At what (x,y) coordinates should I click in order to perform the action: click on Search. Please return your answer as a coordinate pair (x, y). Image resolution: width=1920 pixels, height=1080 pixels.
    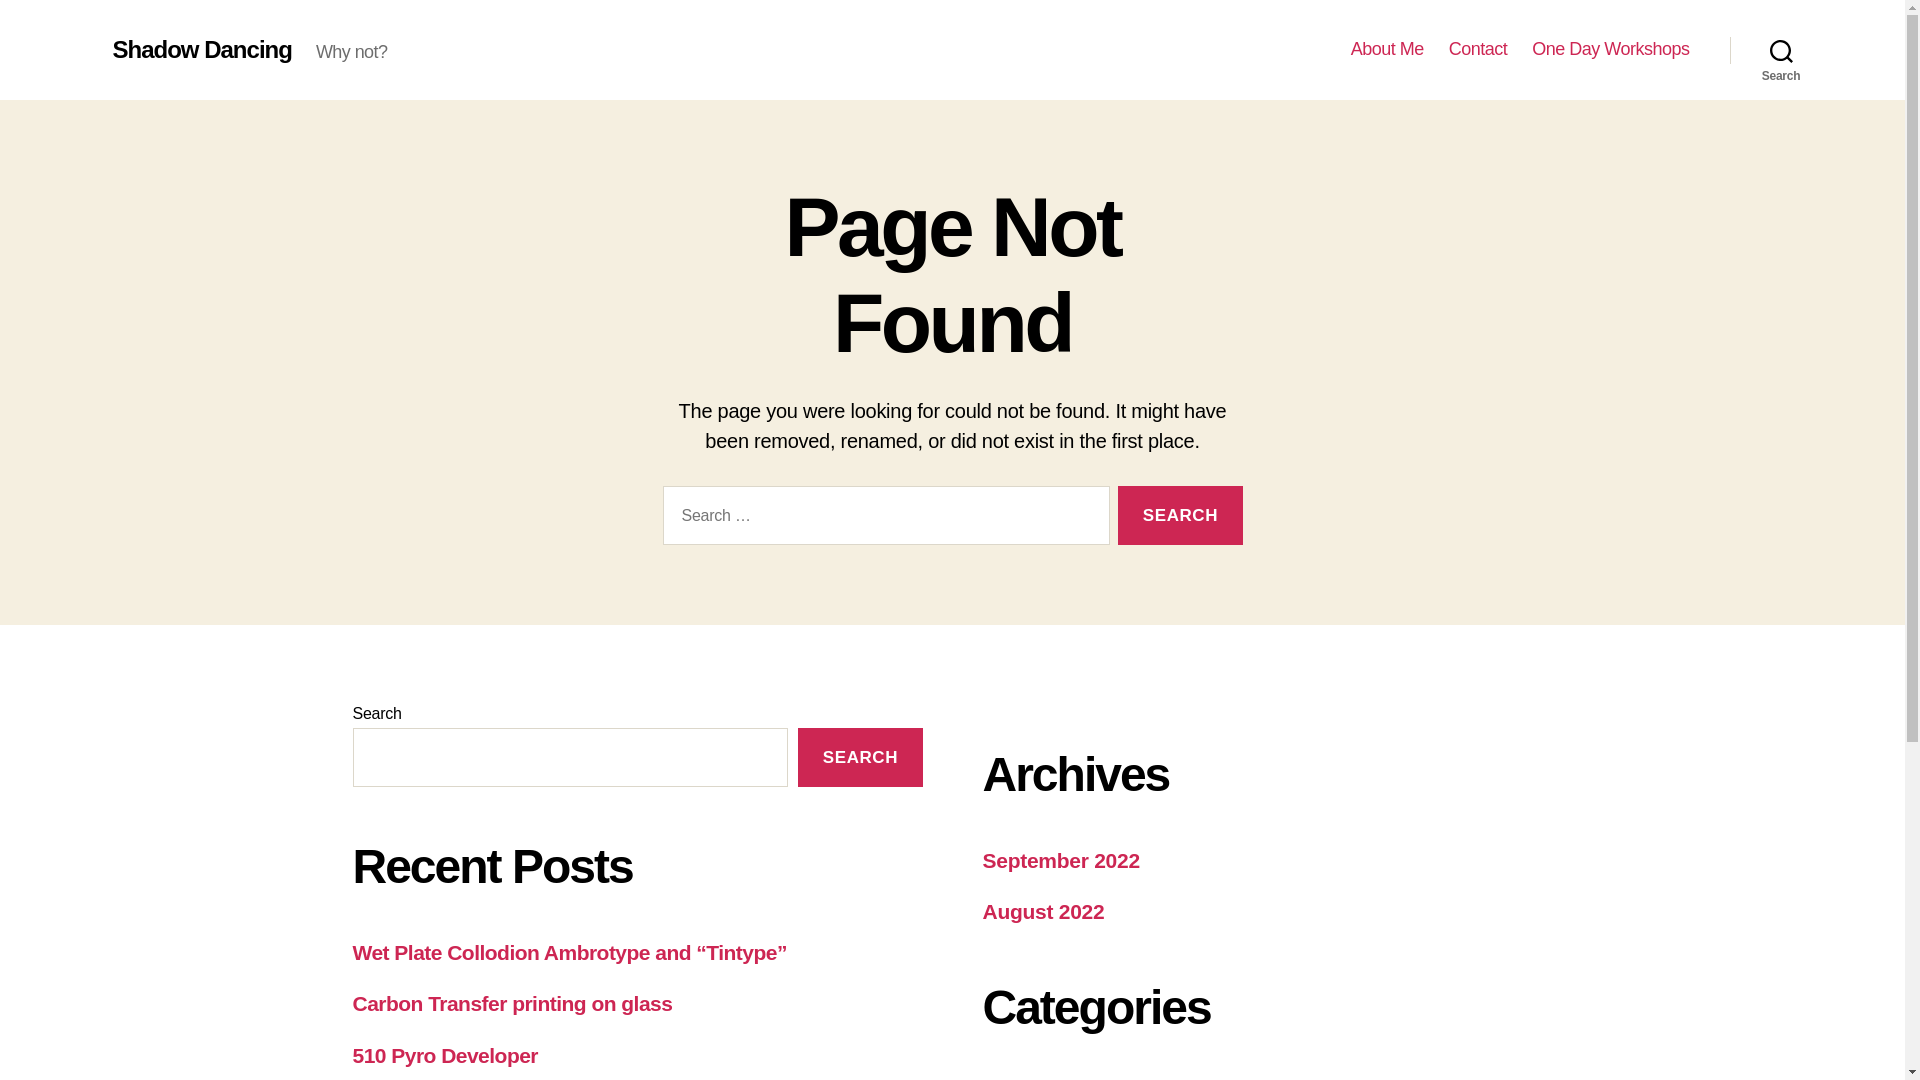
    Looking at the image, I should click on (1781, 50).